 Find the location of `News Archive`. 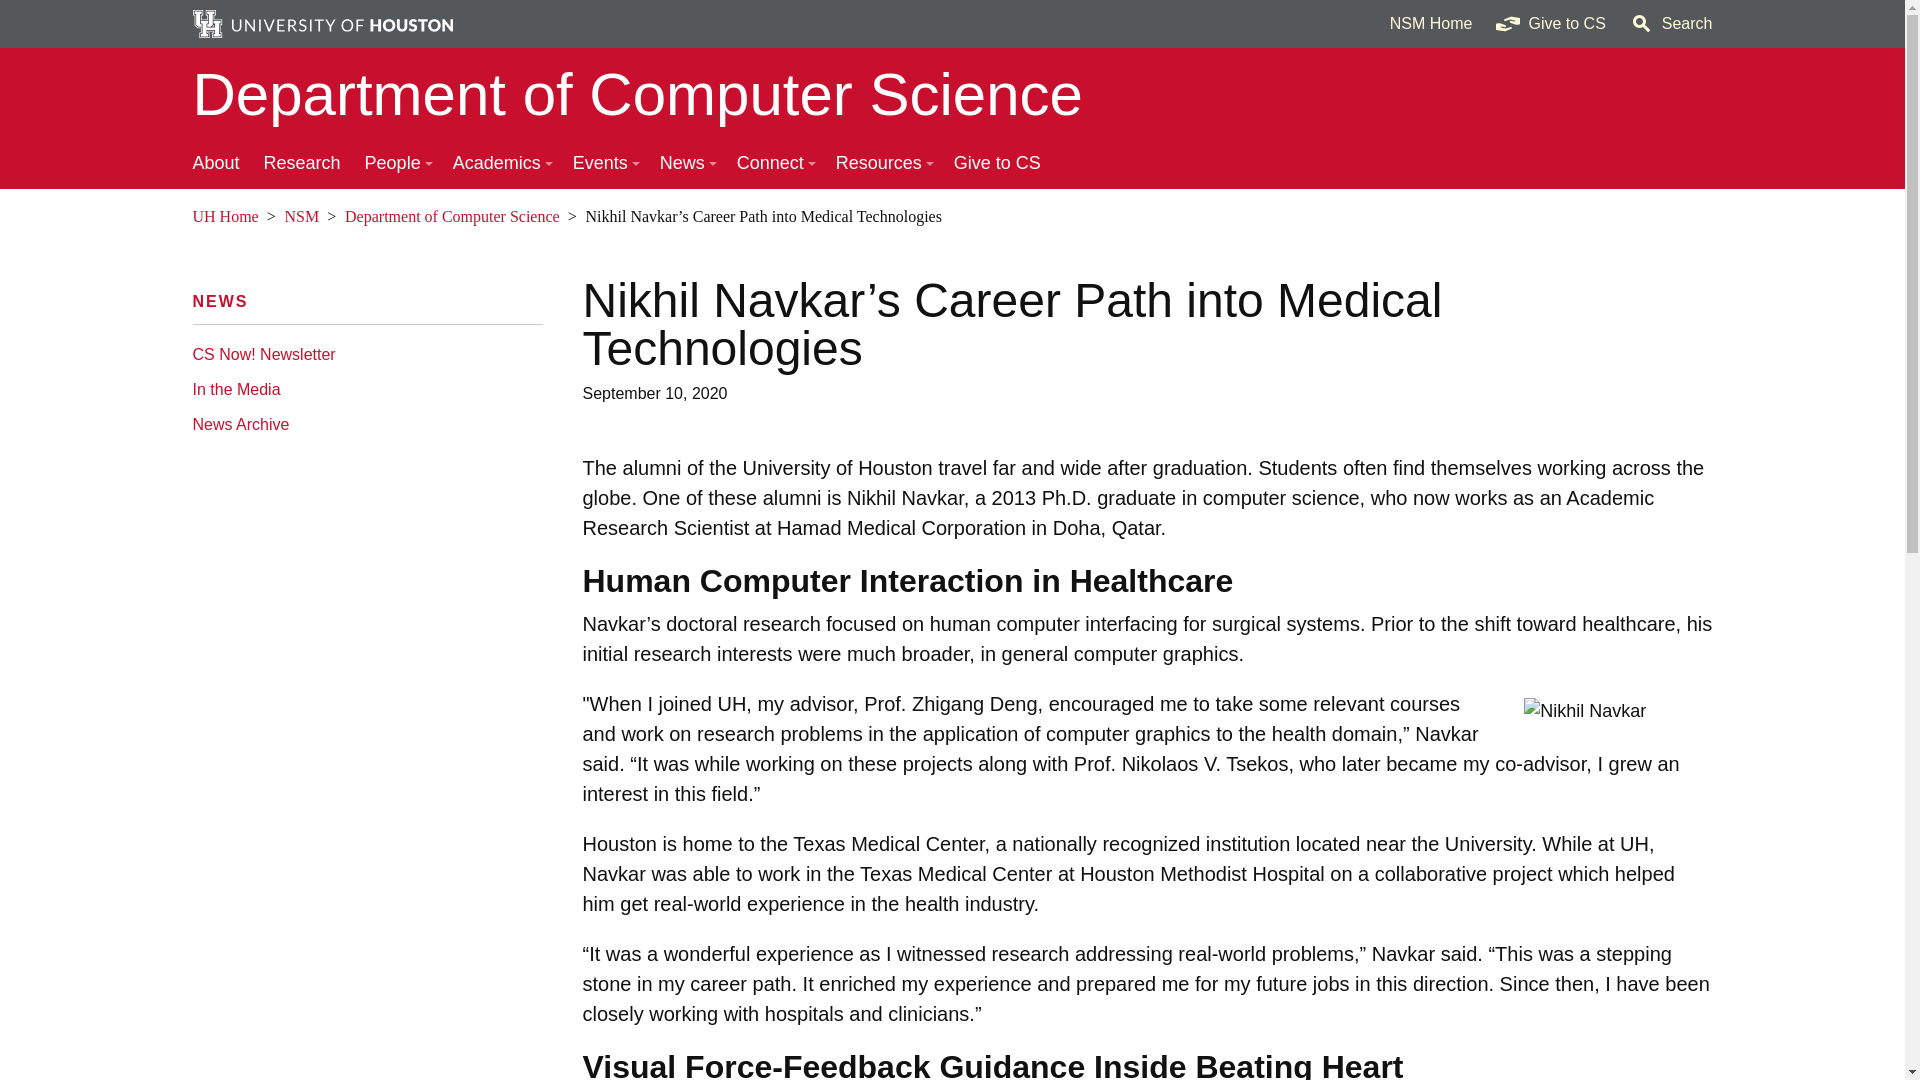

News Archive is located at coordinates (362, 424).